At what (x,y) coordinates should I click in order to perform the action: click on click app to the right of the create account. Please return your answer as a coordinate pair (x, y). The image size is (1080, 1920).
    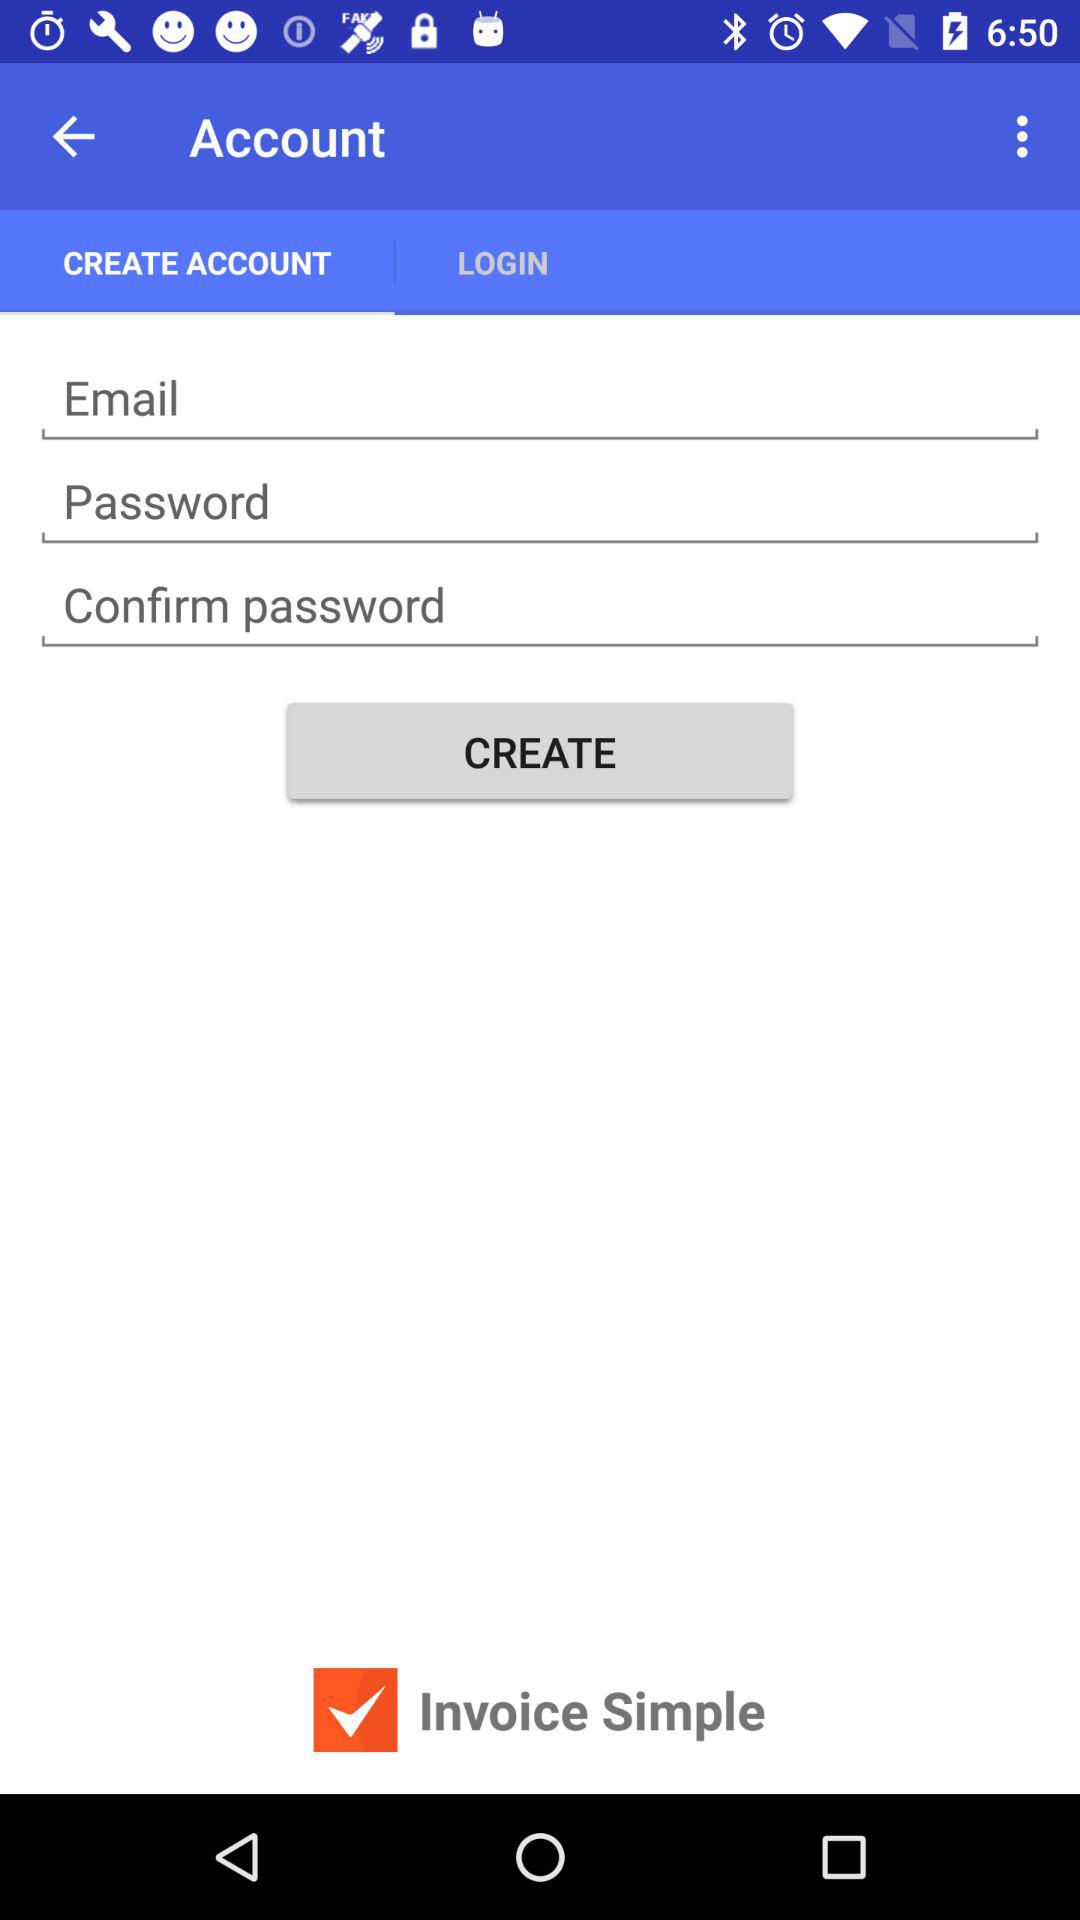
    Looking at the image, I should click on (502, 262).